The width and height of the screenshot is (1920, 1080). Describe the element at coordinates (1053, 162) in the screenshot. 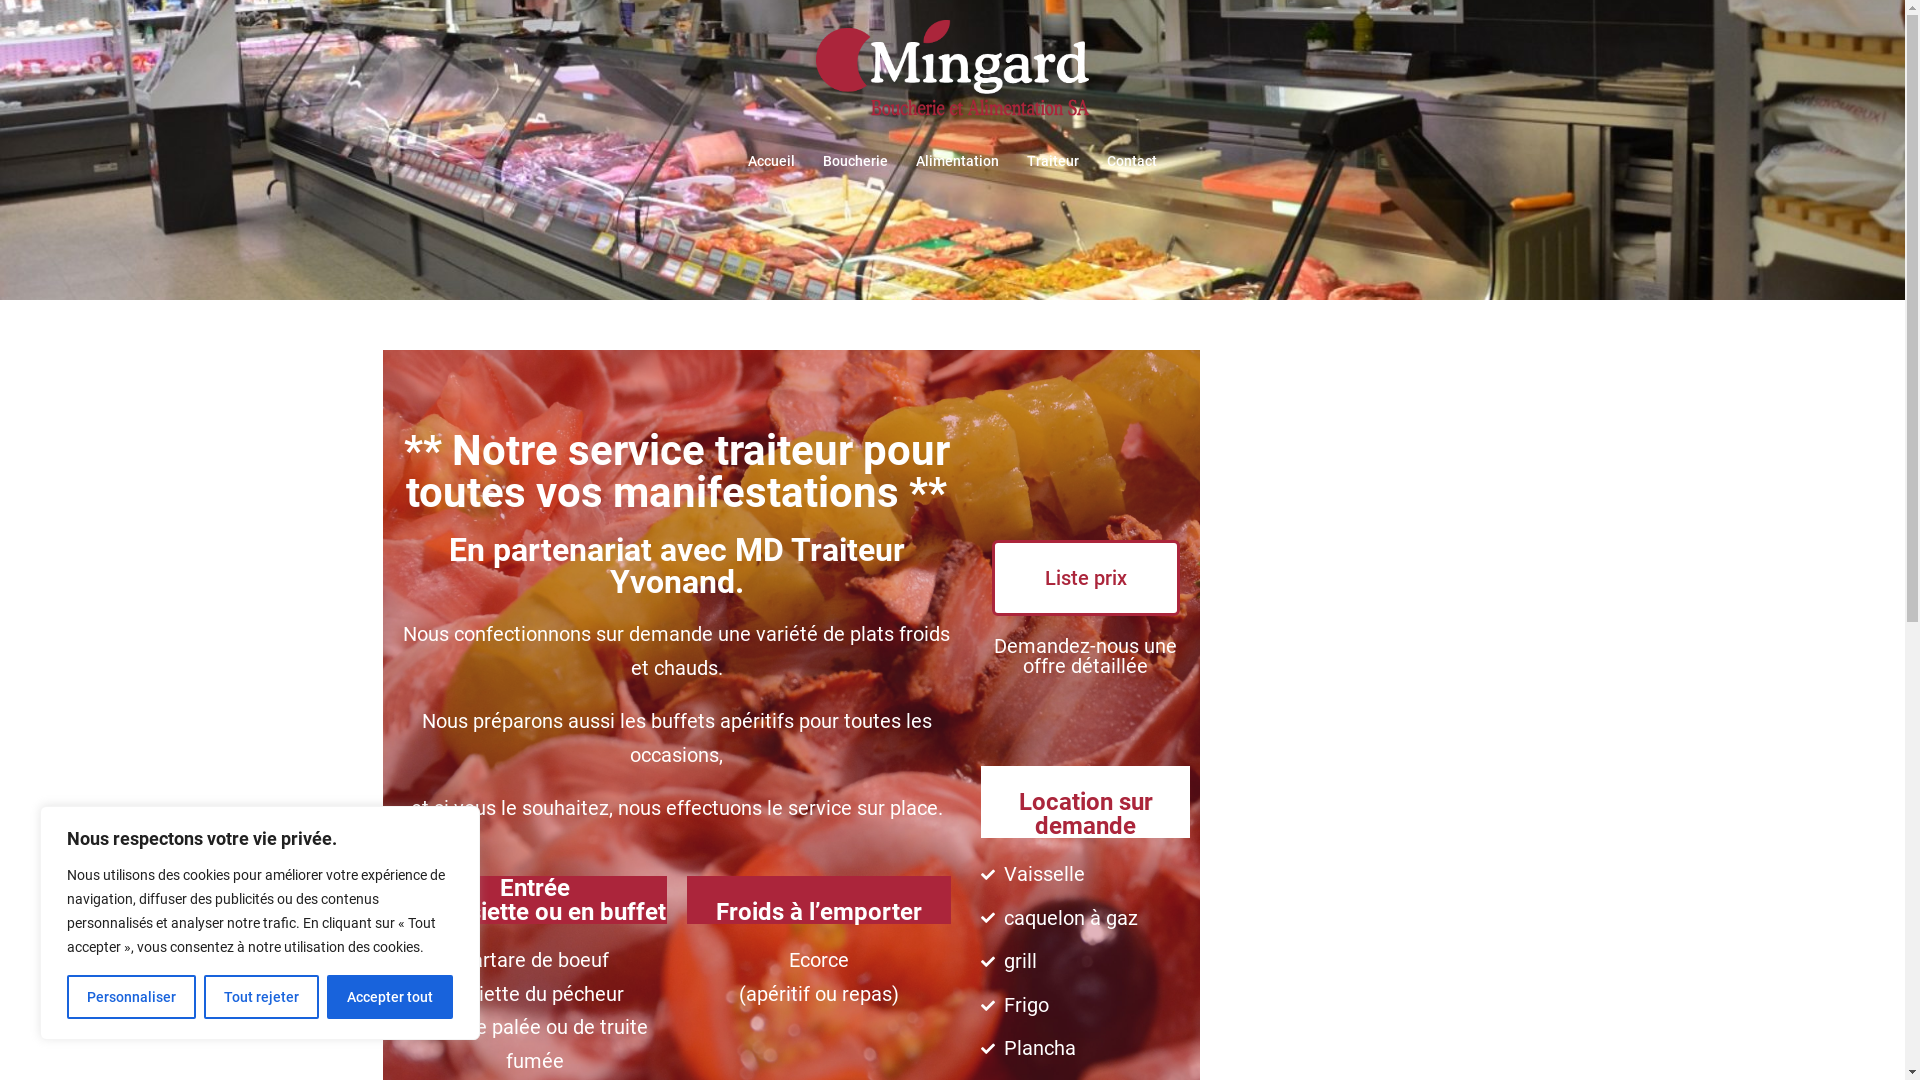

I see `Traiteur` at that location.